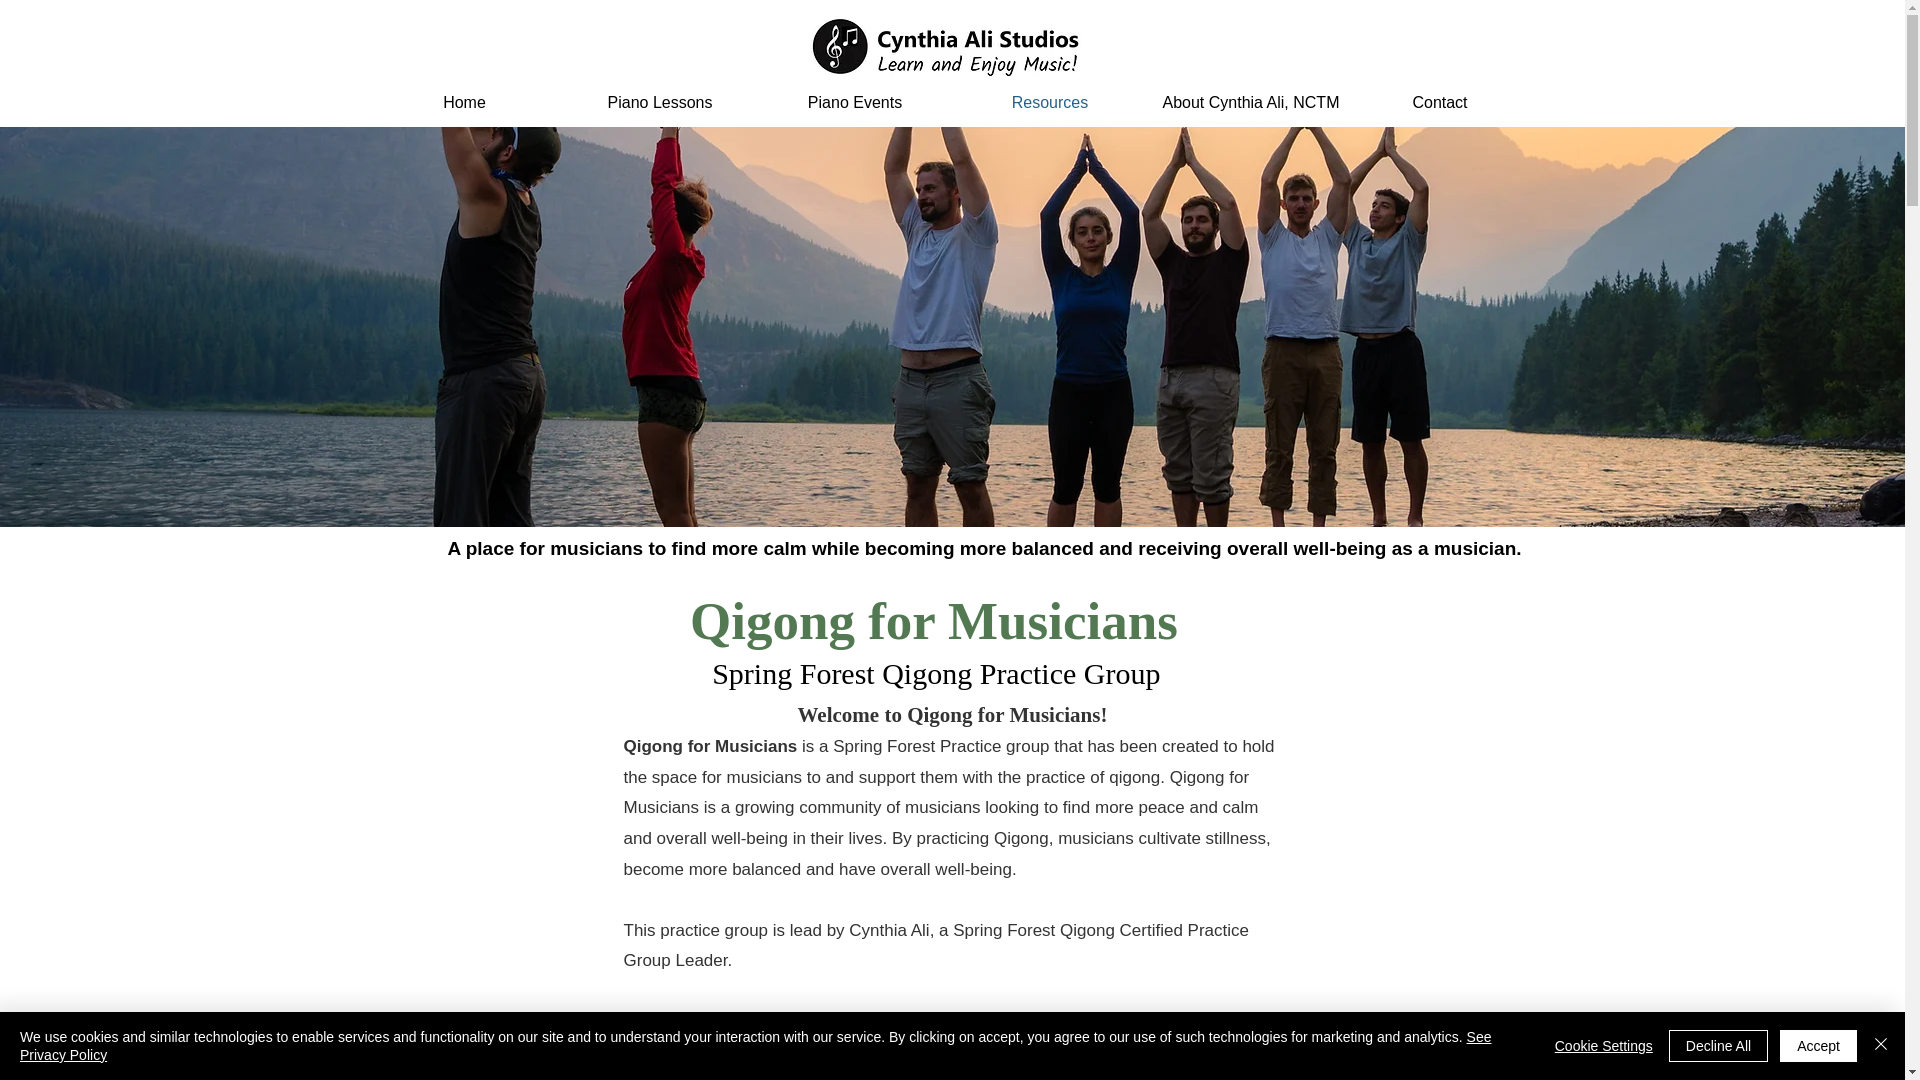 This screenshot has height=1080, width=1920. Describe the element at coordinates (659, 102) in the screenshot. I see `Piano Lessons` at that location.